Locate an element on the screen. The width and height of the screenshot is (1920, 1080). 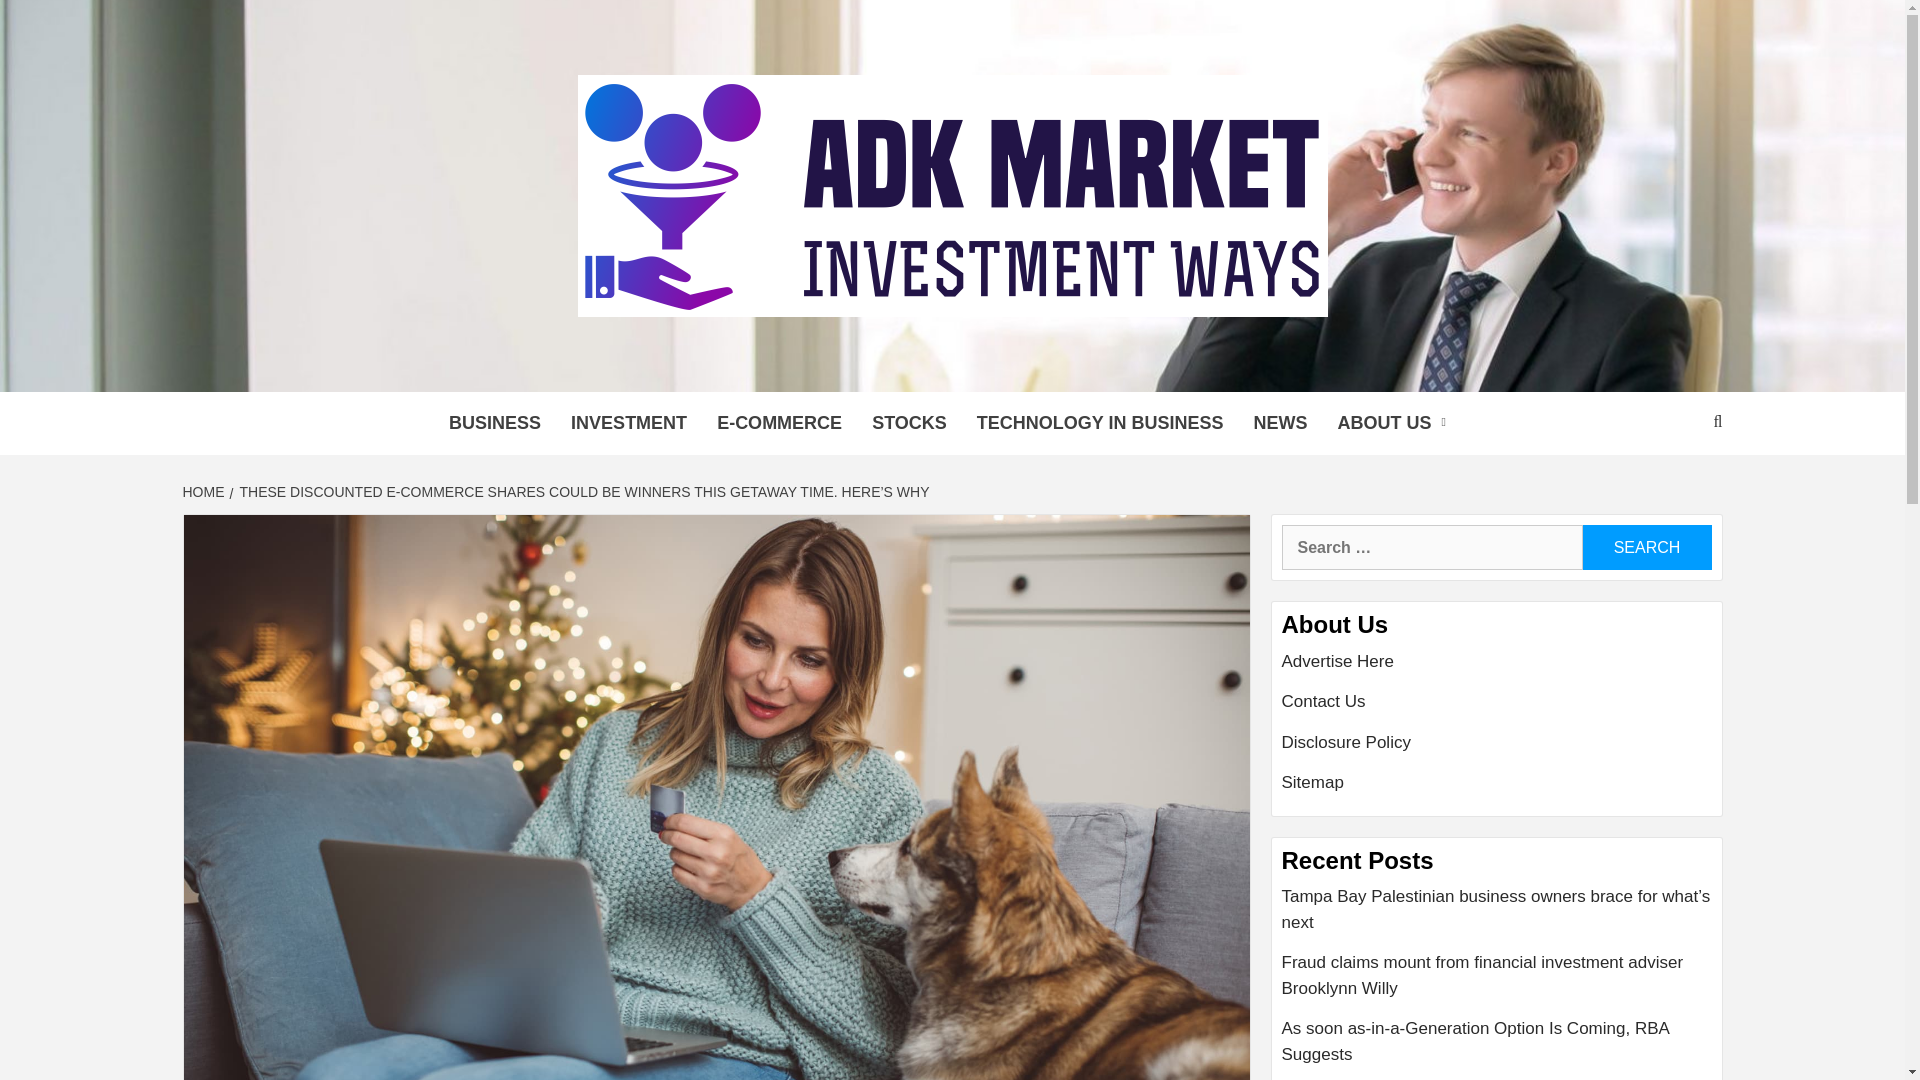
Search is located at coordinates (1646, 547).